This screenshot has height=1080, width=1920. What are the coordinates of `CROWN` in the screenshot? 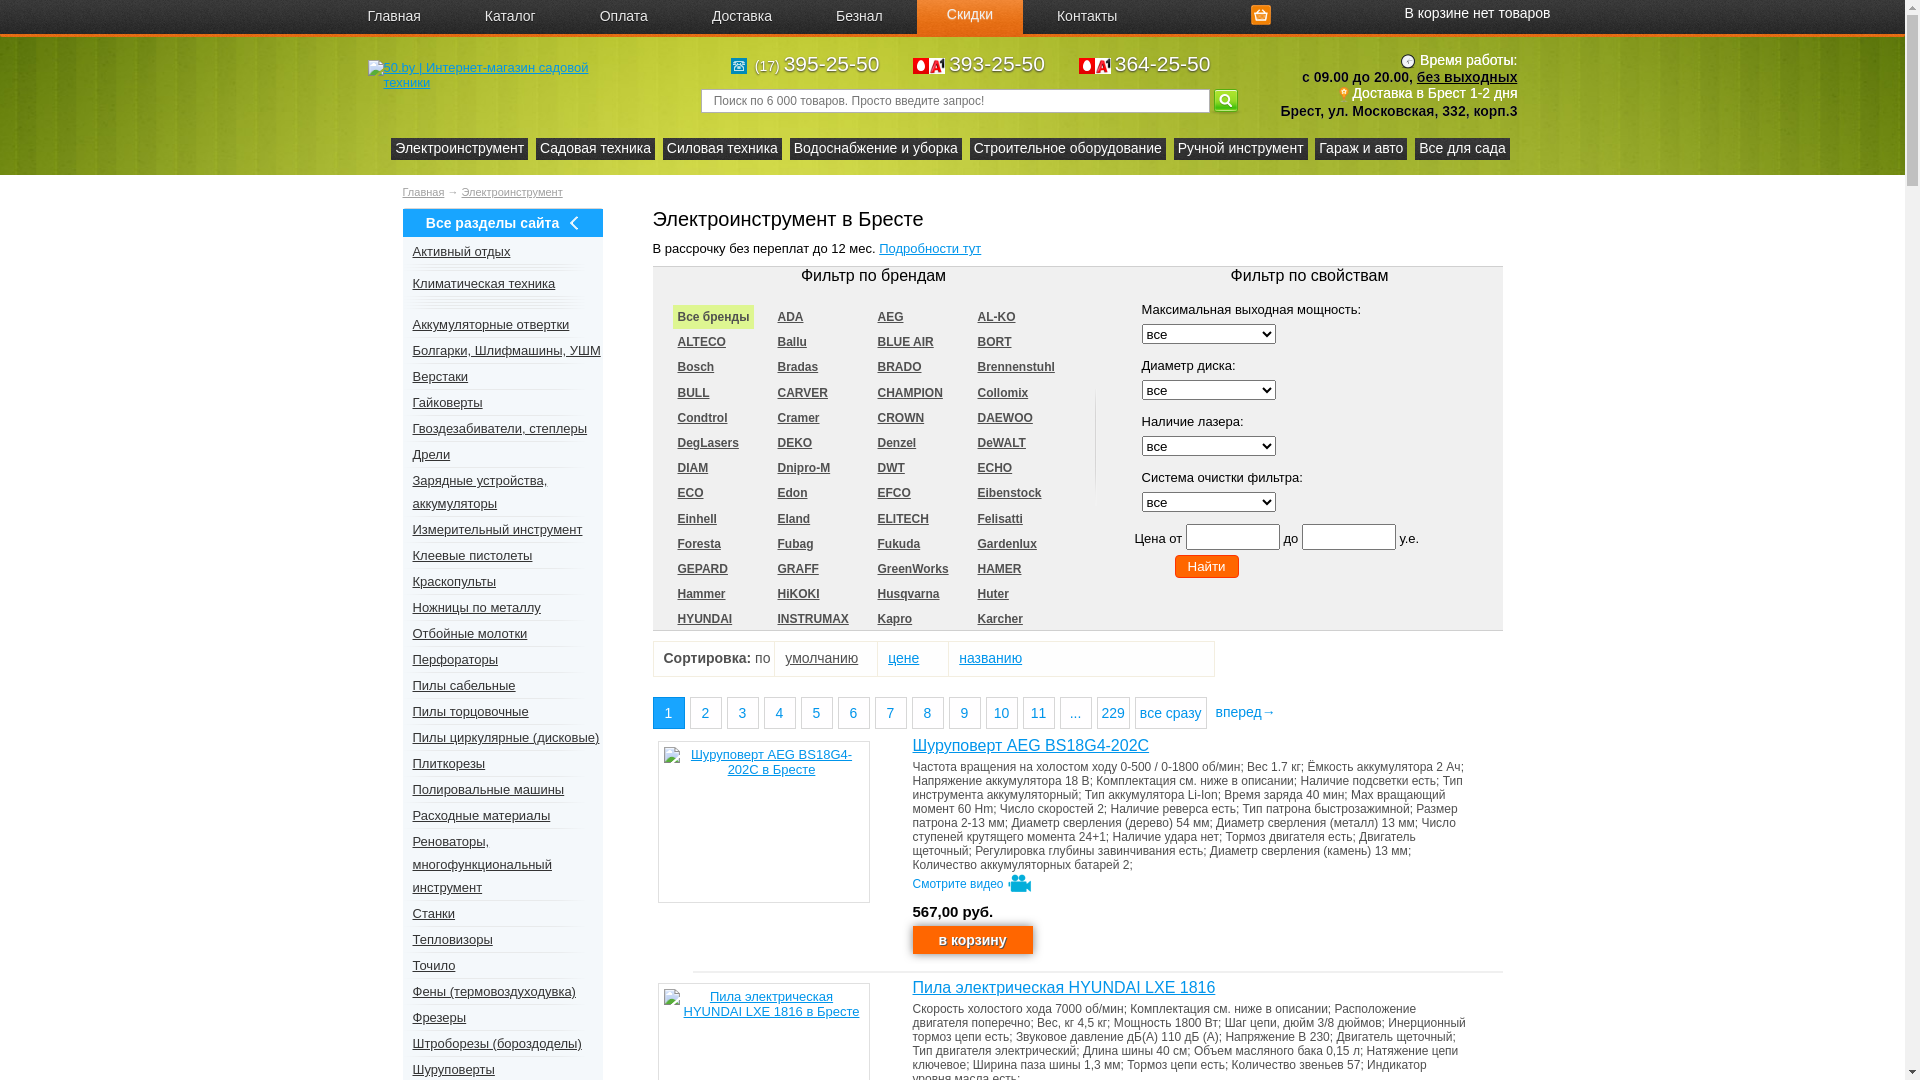 It's located at (900, 418).